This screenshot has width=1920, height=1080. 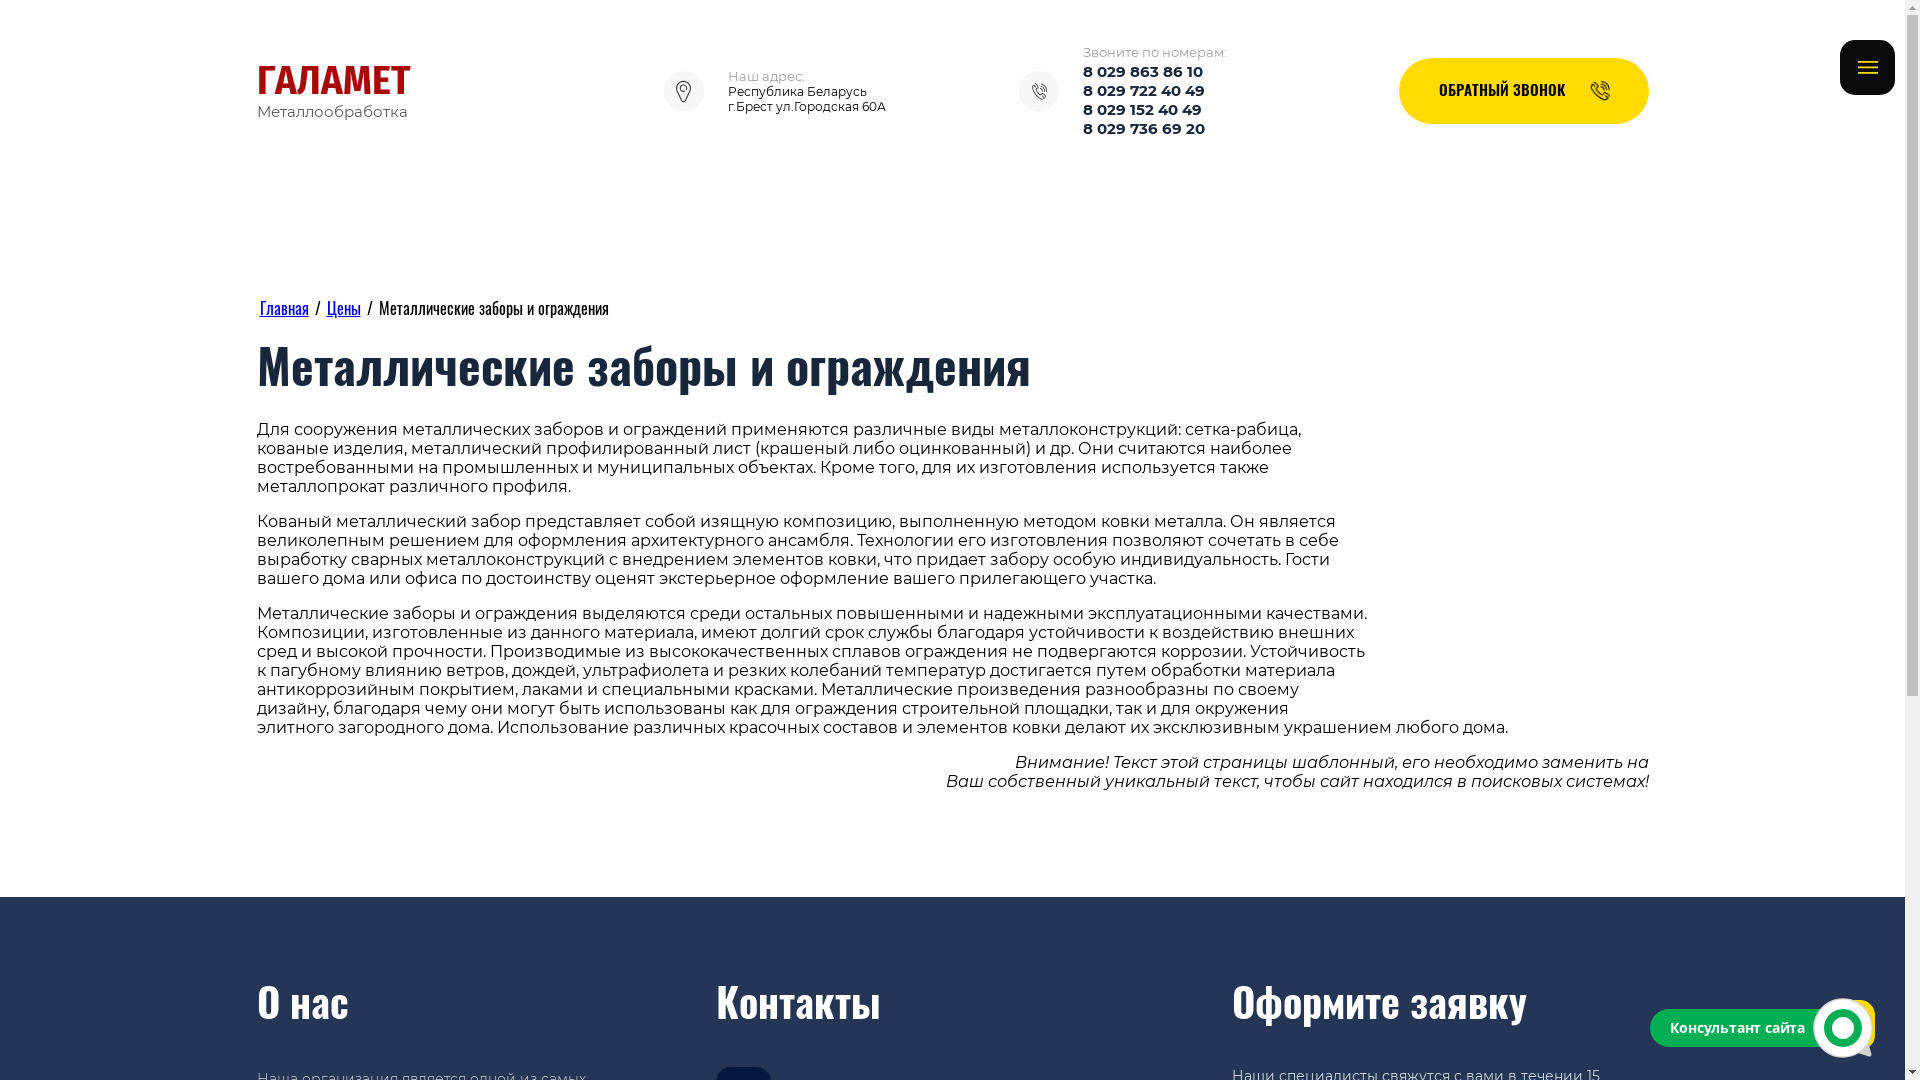 What do you see at coordinates (1142, 110) in the screenshot?
I see `8 029 152 40 49` at bounding box center [1142, 110].